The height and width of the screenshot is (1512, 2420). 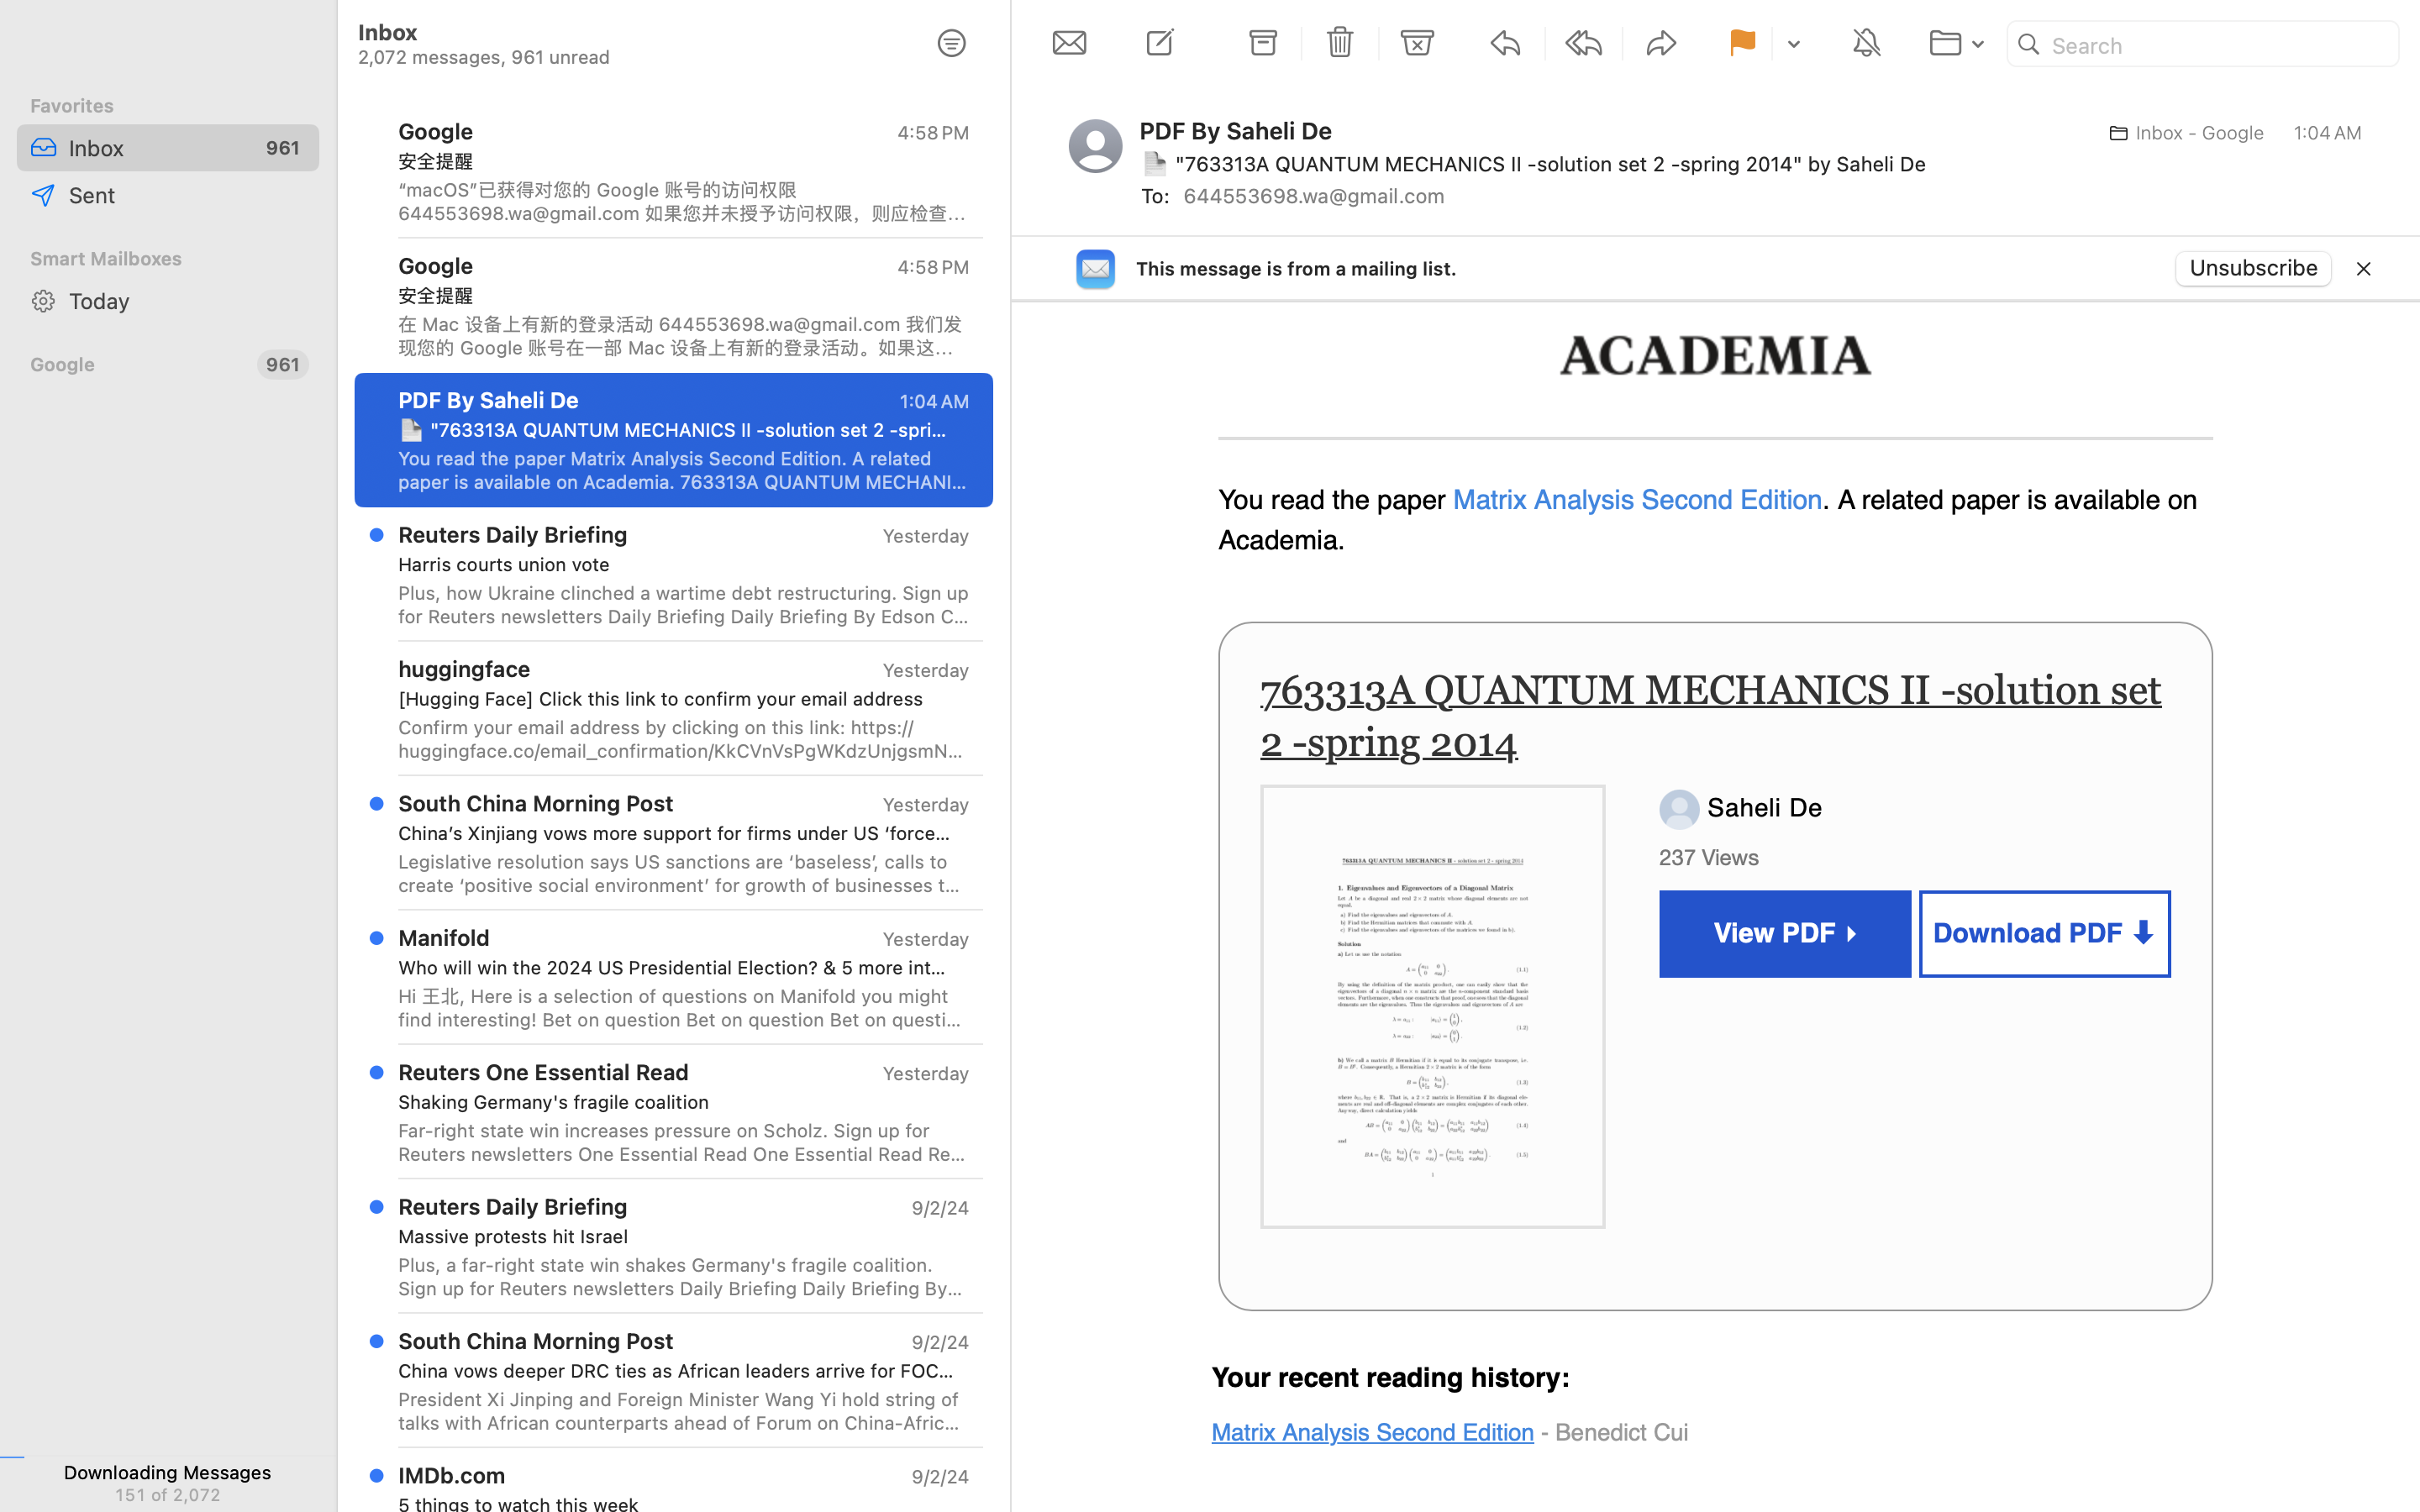 What do you see at coordinates (677, 1236) in the screenshot?
I see `Massive protests hit Israel` at bounding box center [677, 1236].